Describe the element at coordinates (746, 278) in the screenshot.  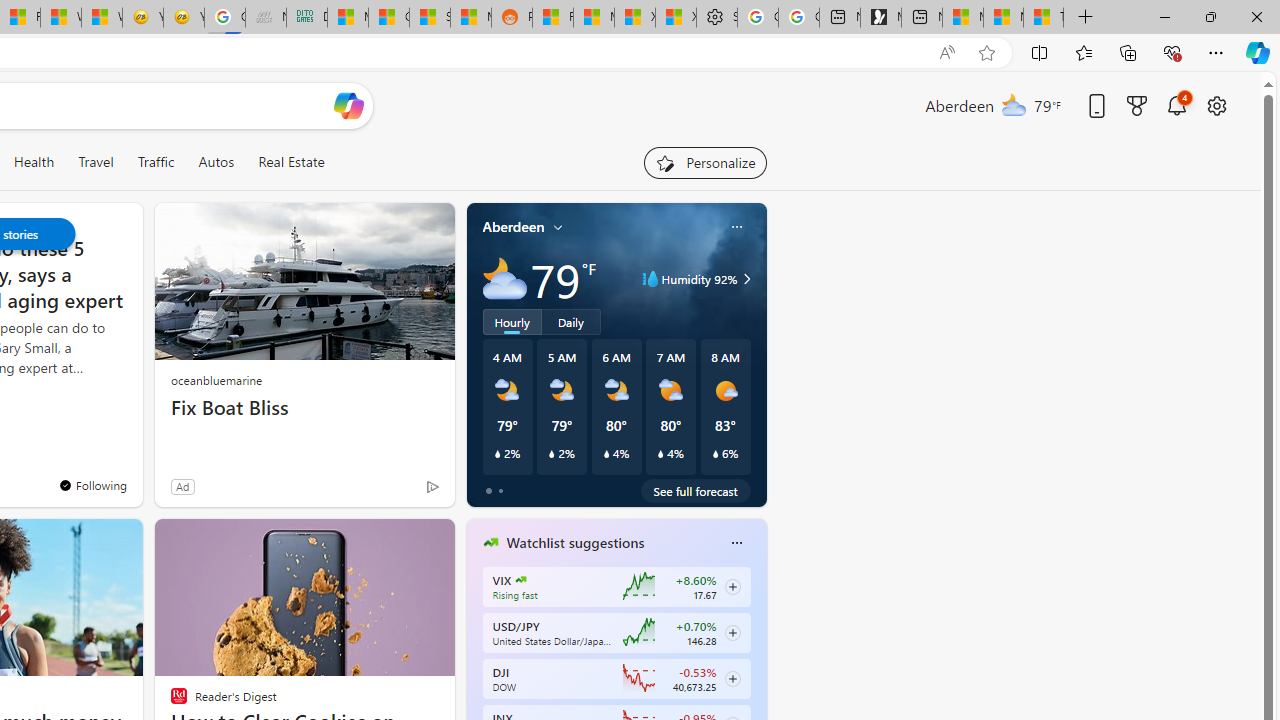
I see `Class: weather-arrow-glyph` at that location.